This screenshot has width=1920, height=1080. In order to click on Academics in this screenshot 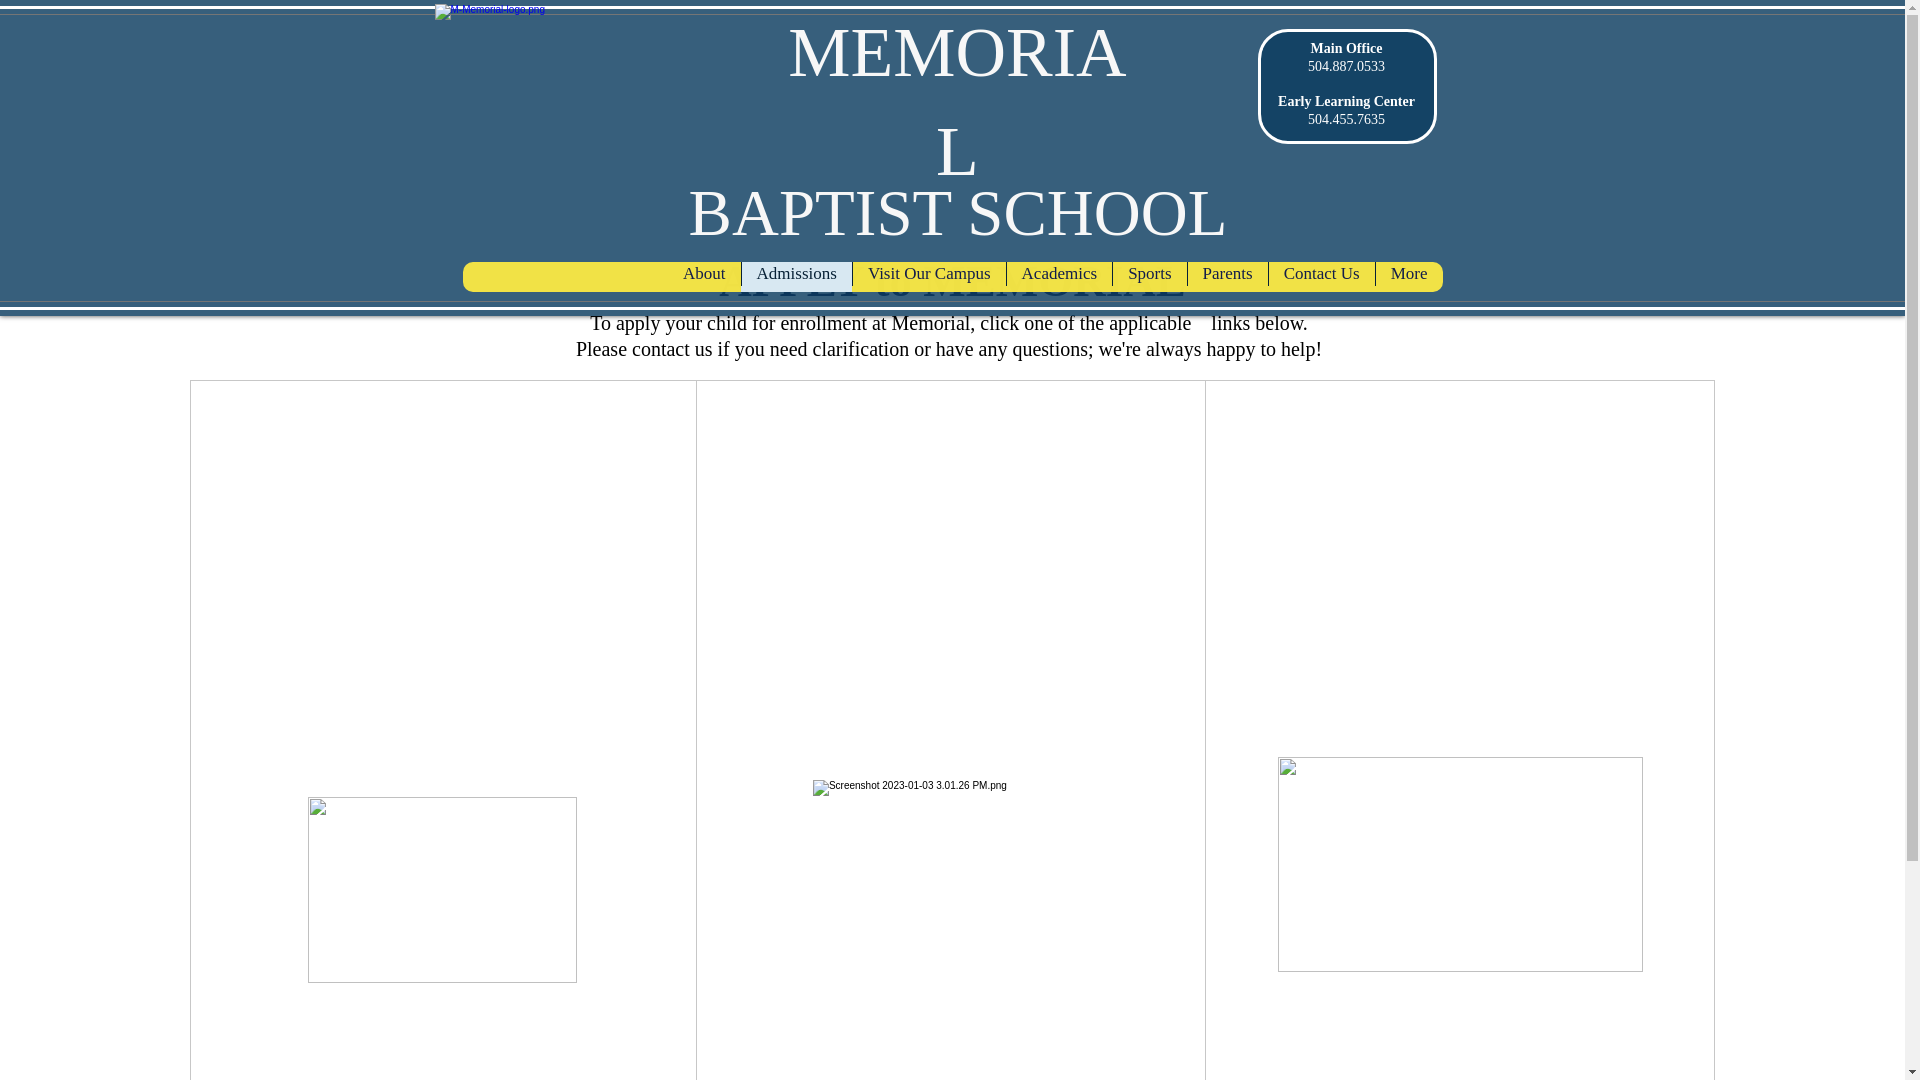, I will do `click(1060, 276)`.